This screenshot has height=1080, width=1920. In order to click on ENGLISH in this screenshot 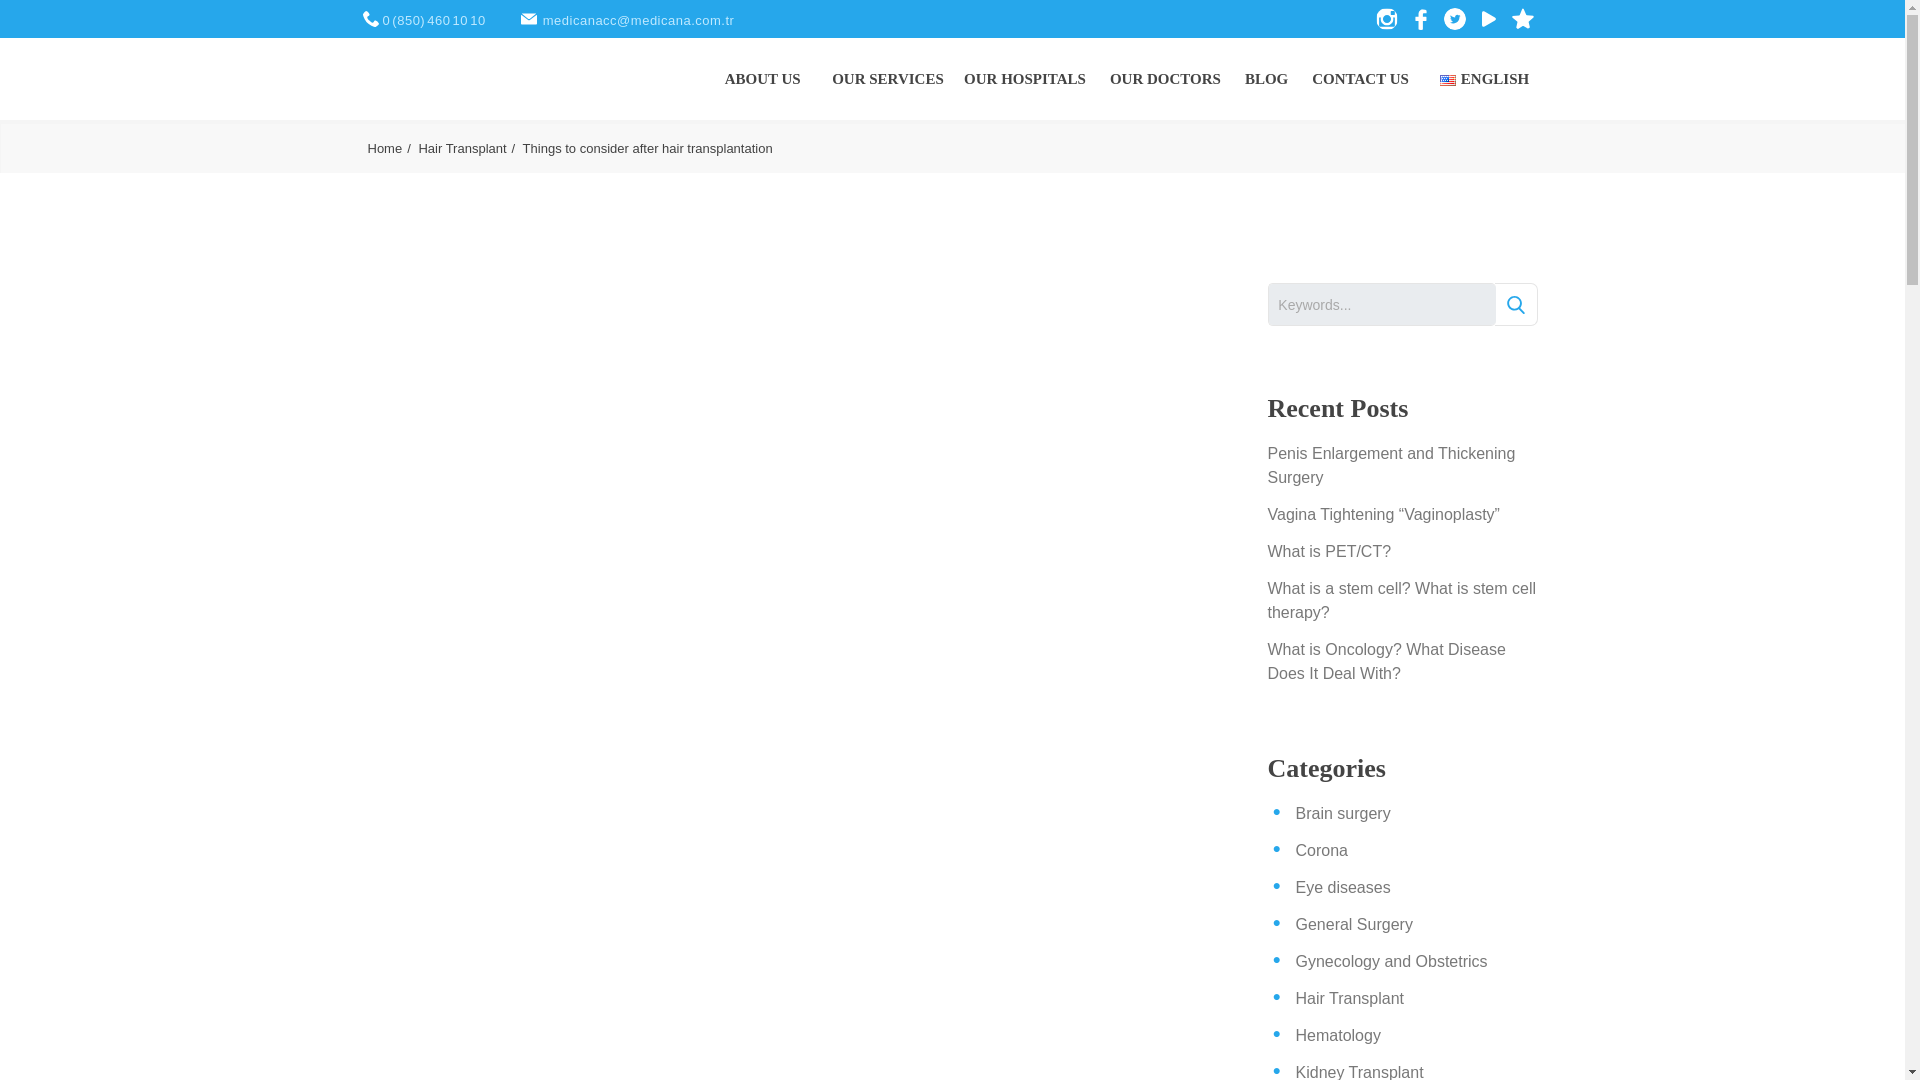, I will do `click(1486, 78)`.